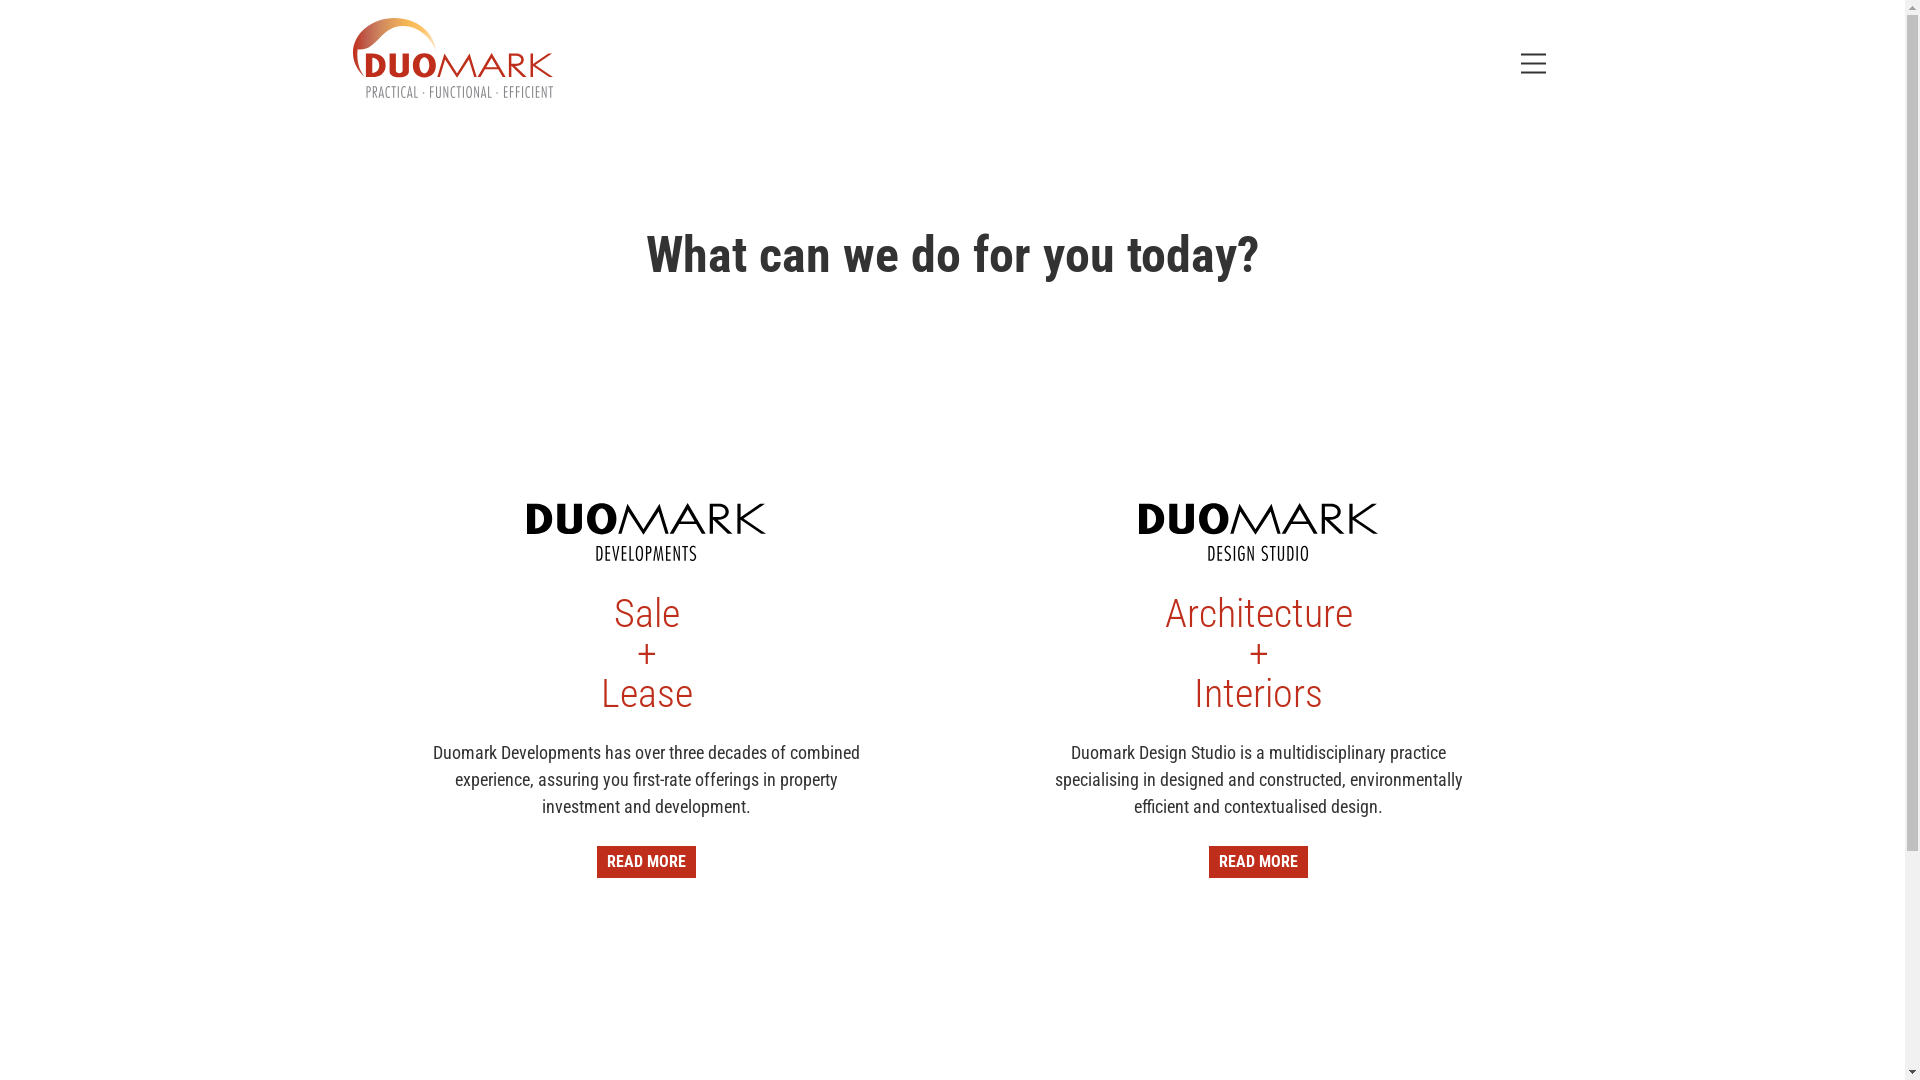 This screenshot has width=1920, height=1080. Describe the element at coordinates (1258, 532) in the screenshot. I see `Duomark Design Studio` at that location.